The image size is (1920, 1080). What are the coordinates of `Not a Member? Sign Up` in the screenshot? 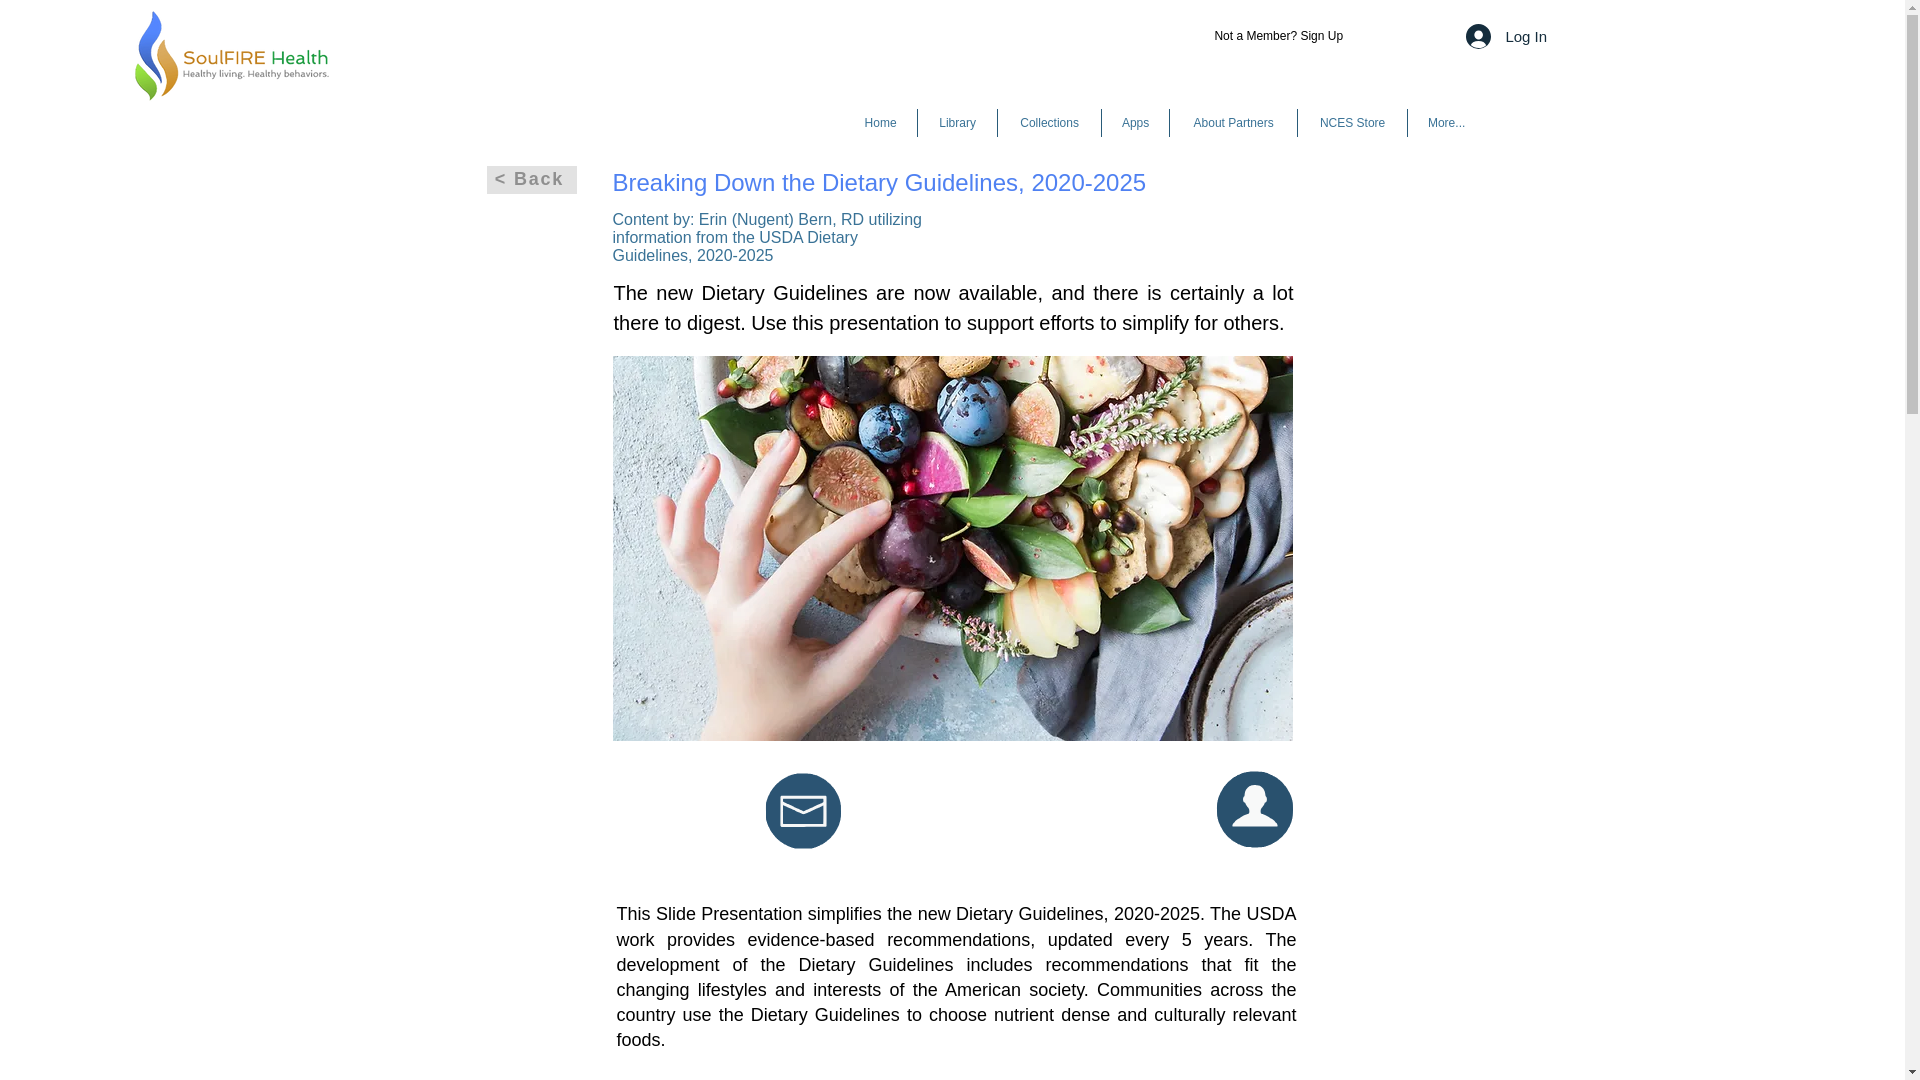 It's located at (1278, 36).